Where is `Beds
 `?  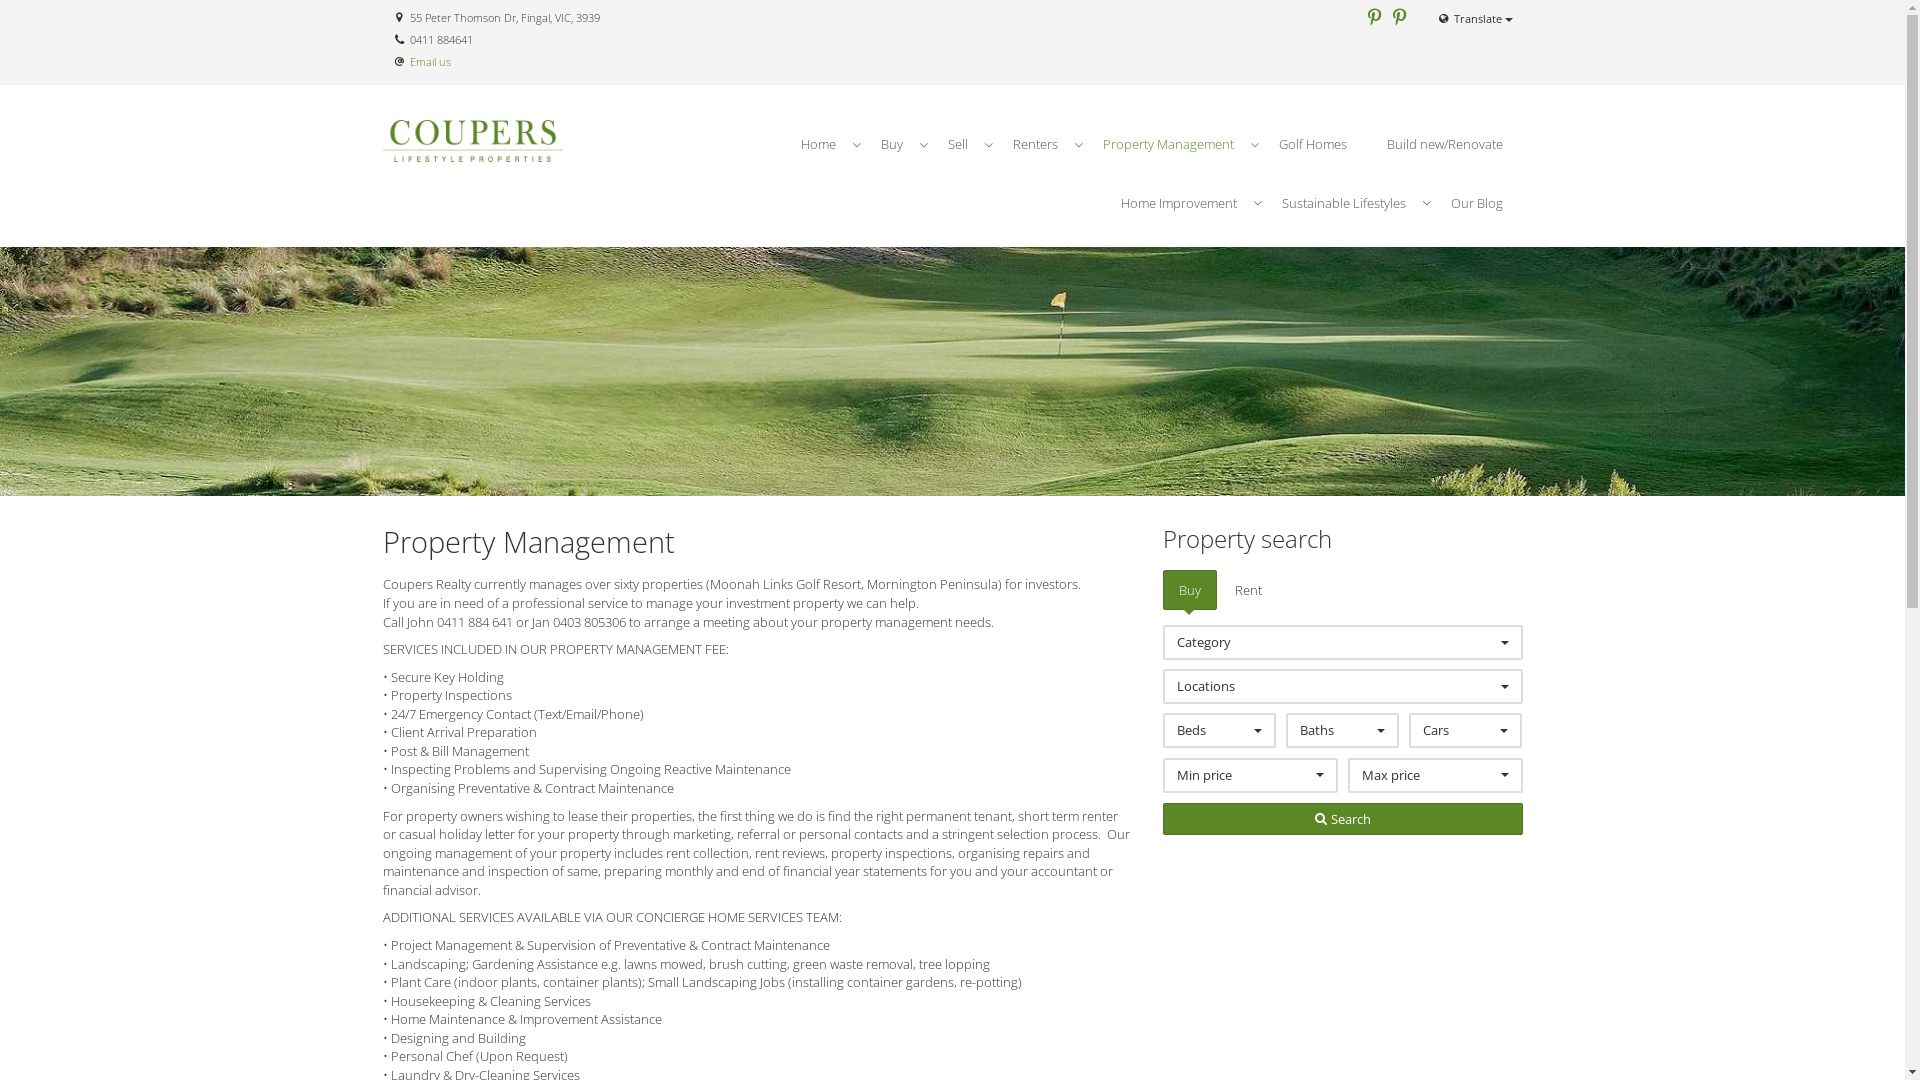 Beds
  is located at coordinates (1218, 730).